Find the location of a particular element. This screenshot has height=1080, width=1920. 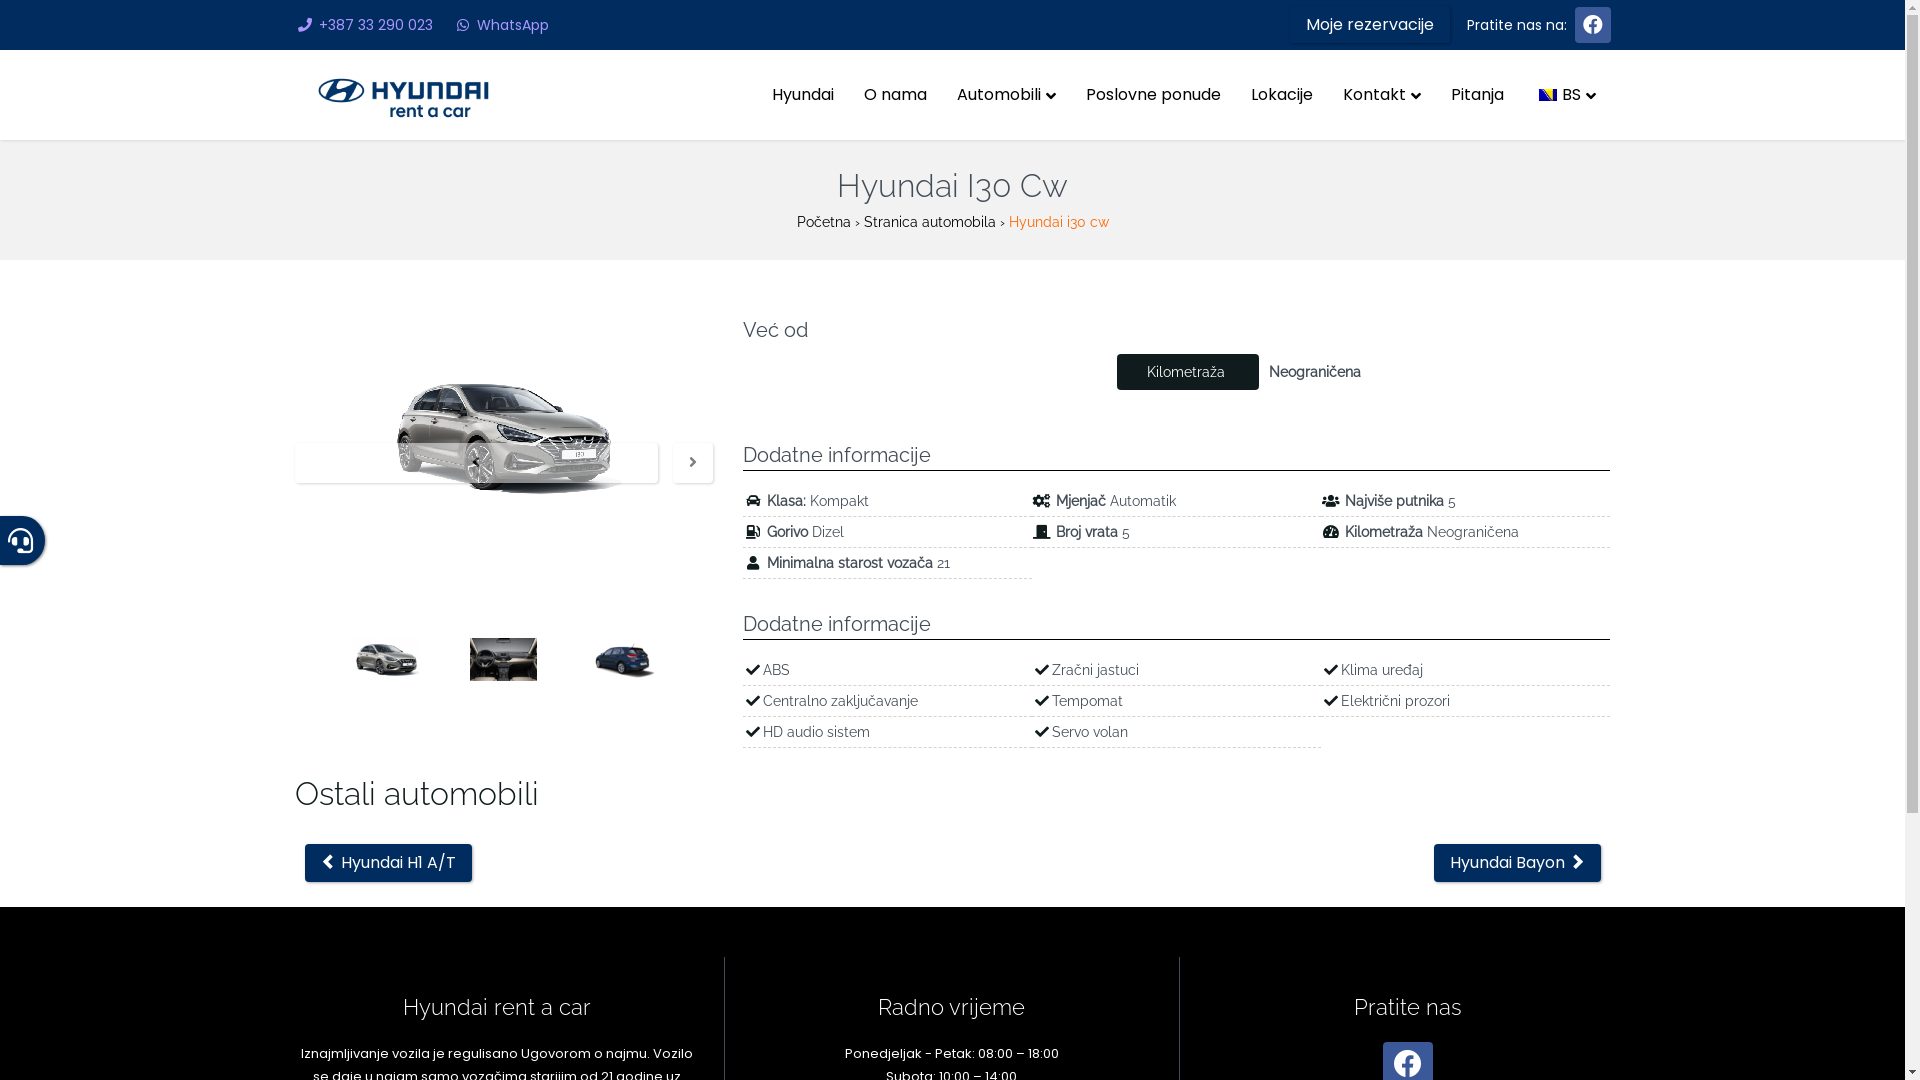

Lokacije is located at coordinates (1282, 95).